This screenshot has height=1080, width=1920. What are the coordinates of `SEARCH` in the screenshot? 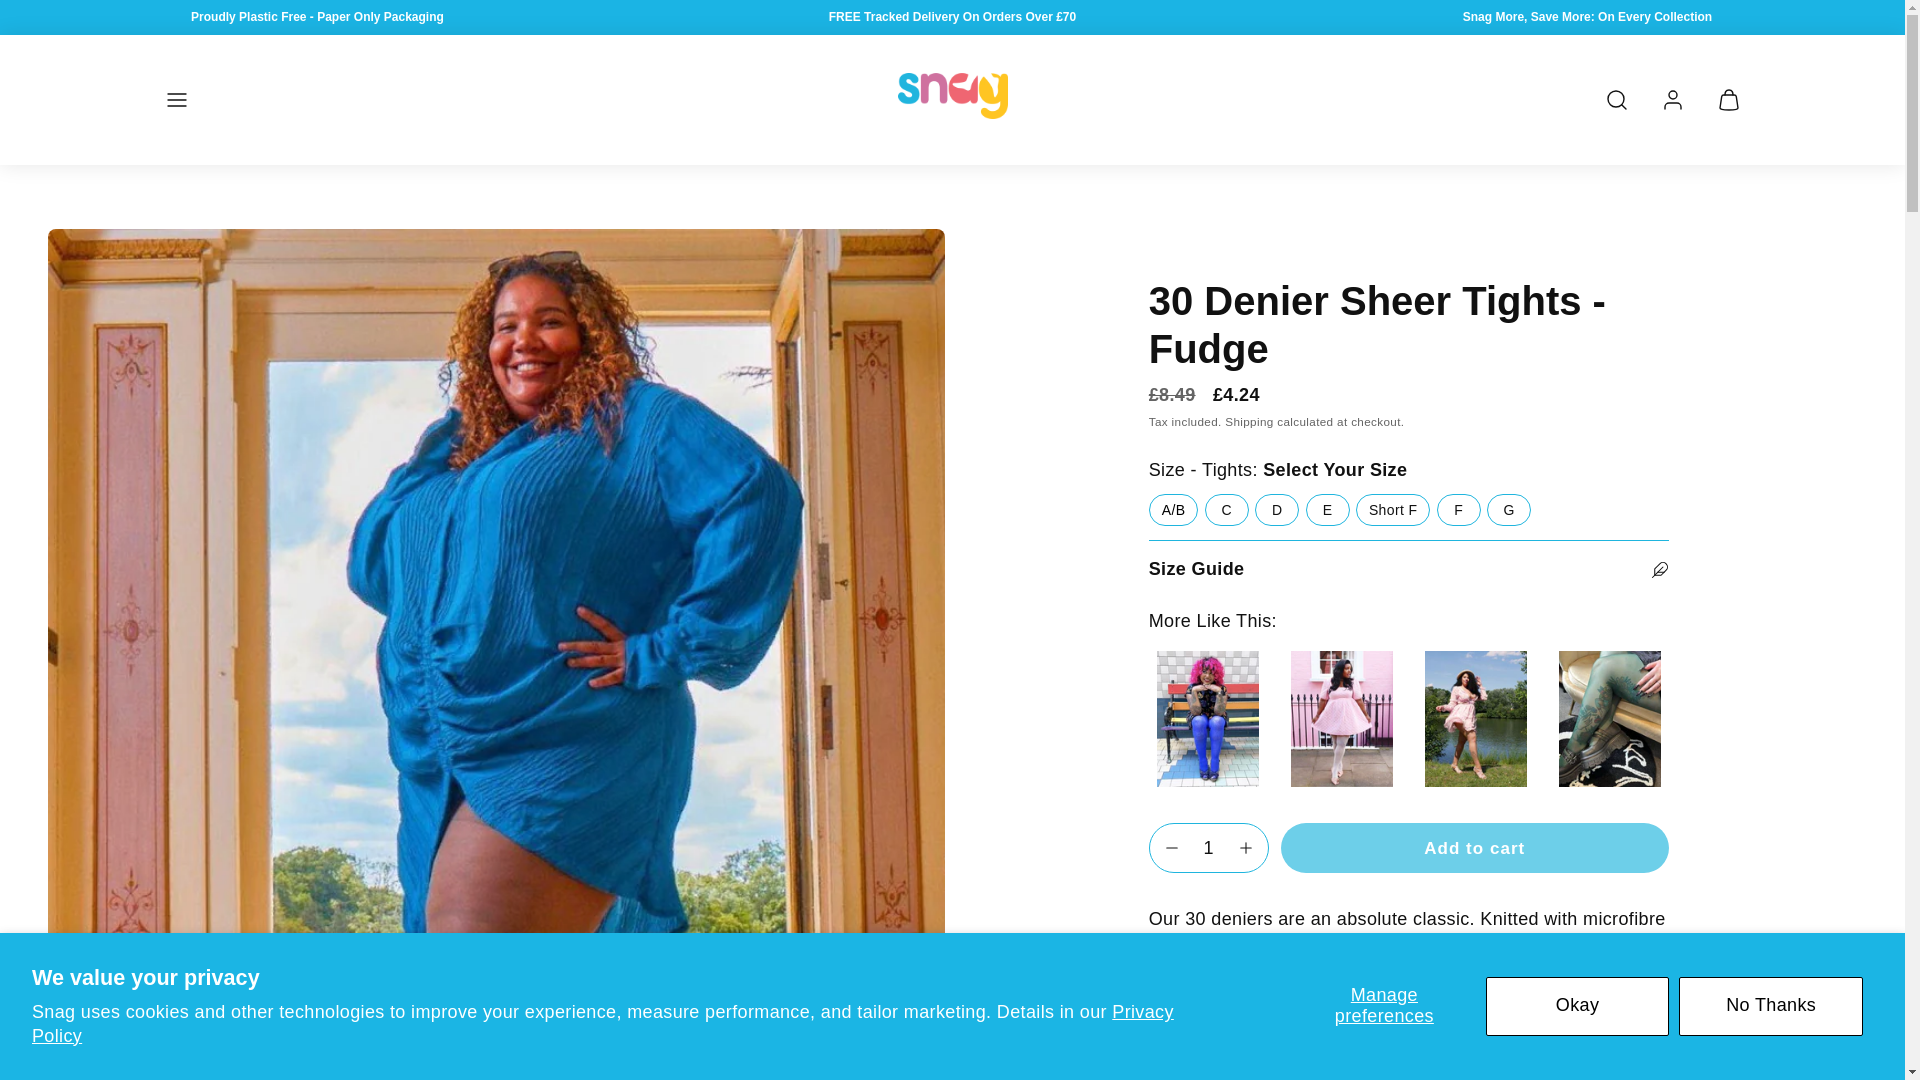 It's located at (1615, 100).